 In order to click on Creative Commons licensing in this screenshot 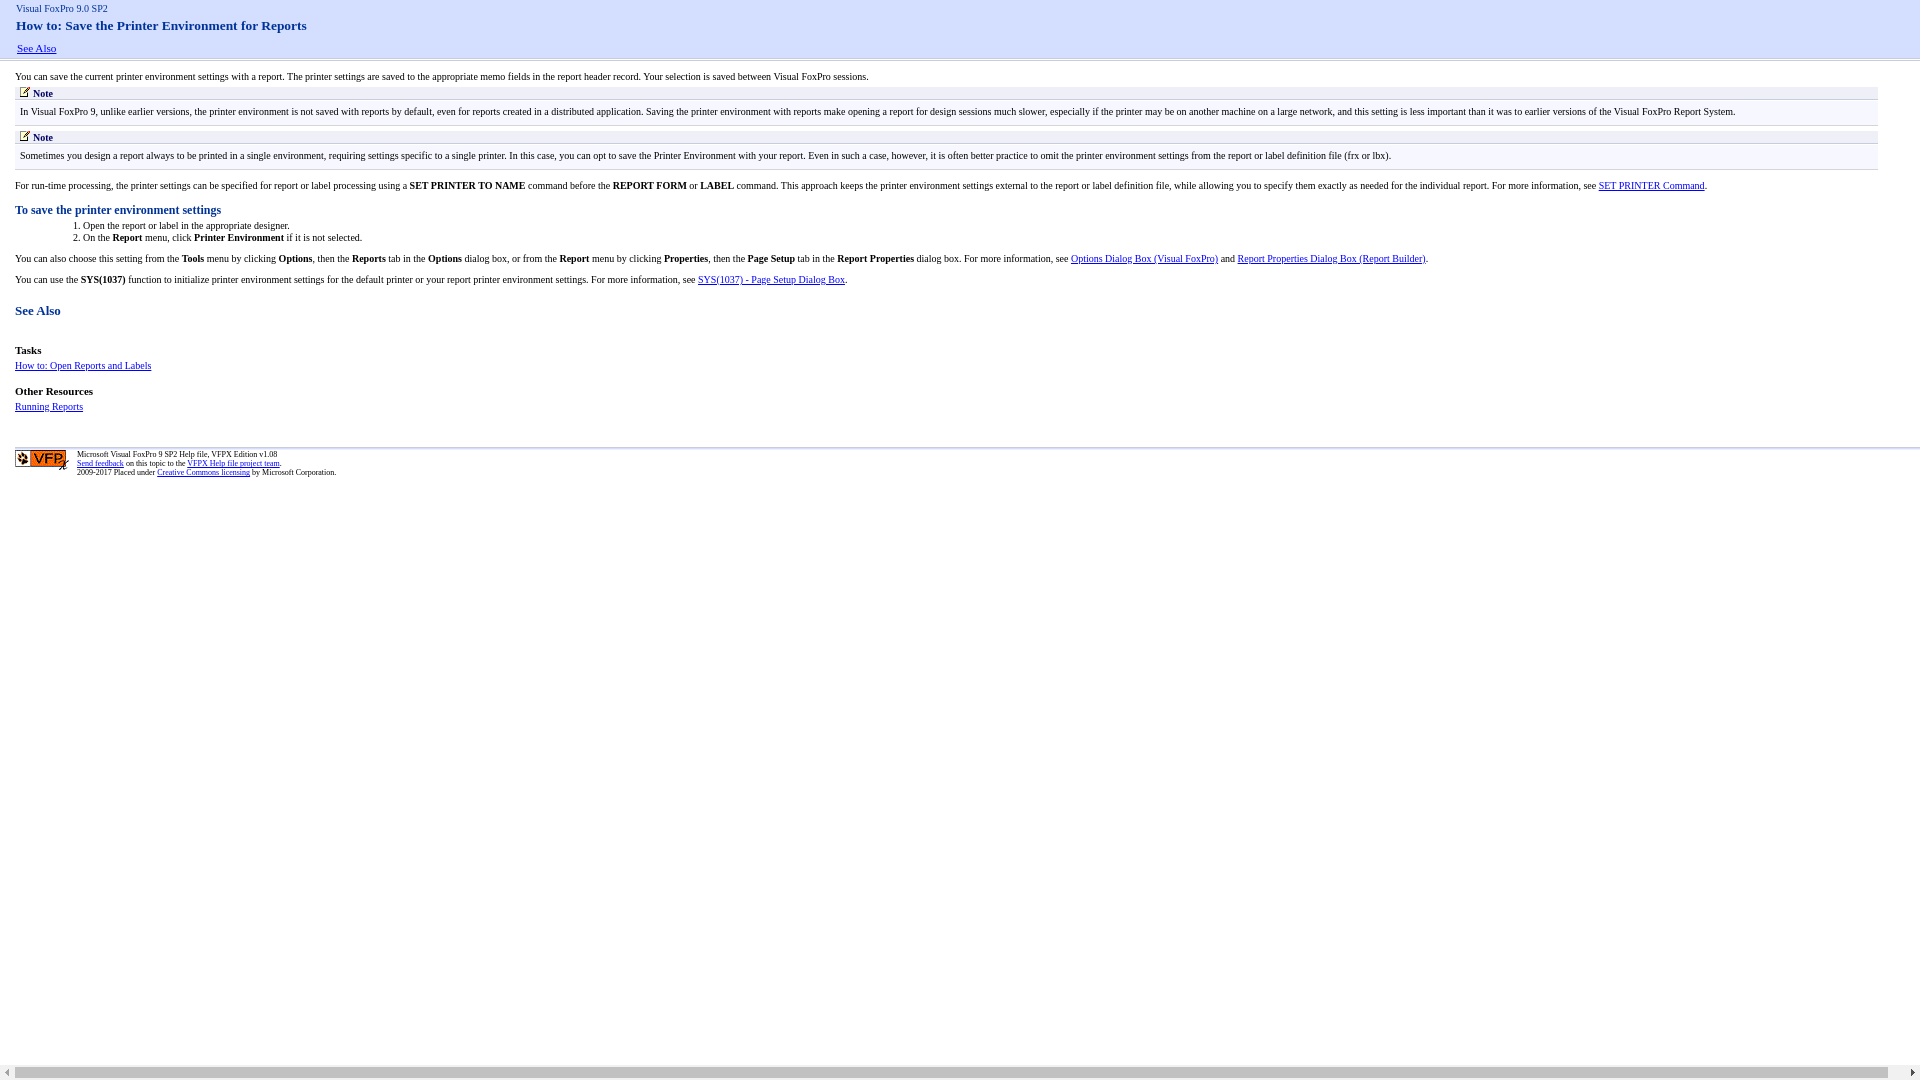, I will do `click(203, 472)`.